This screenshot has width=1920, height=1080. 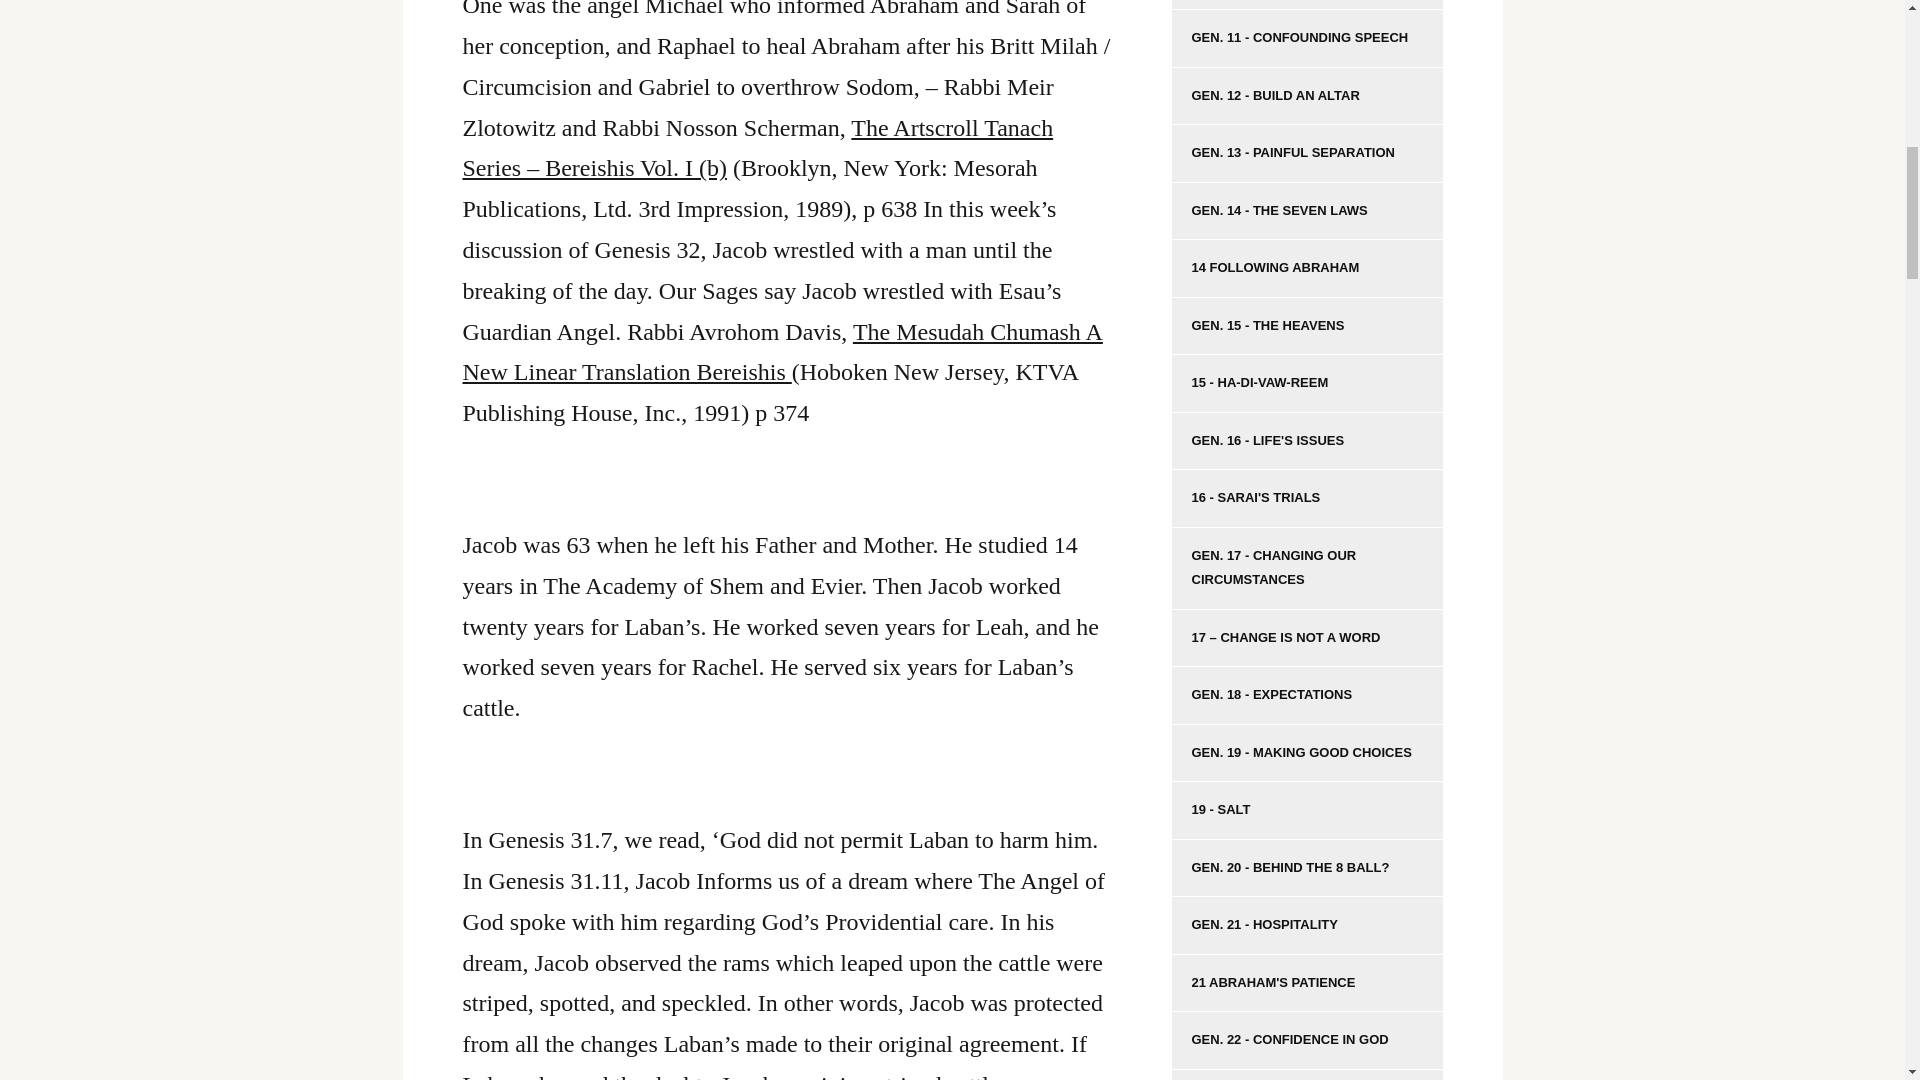 I want to click on GEN. 14 - THE SEVEN LAWS, so click(x=1307, y=211).